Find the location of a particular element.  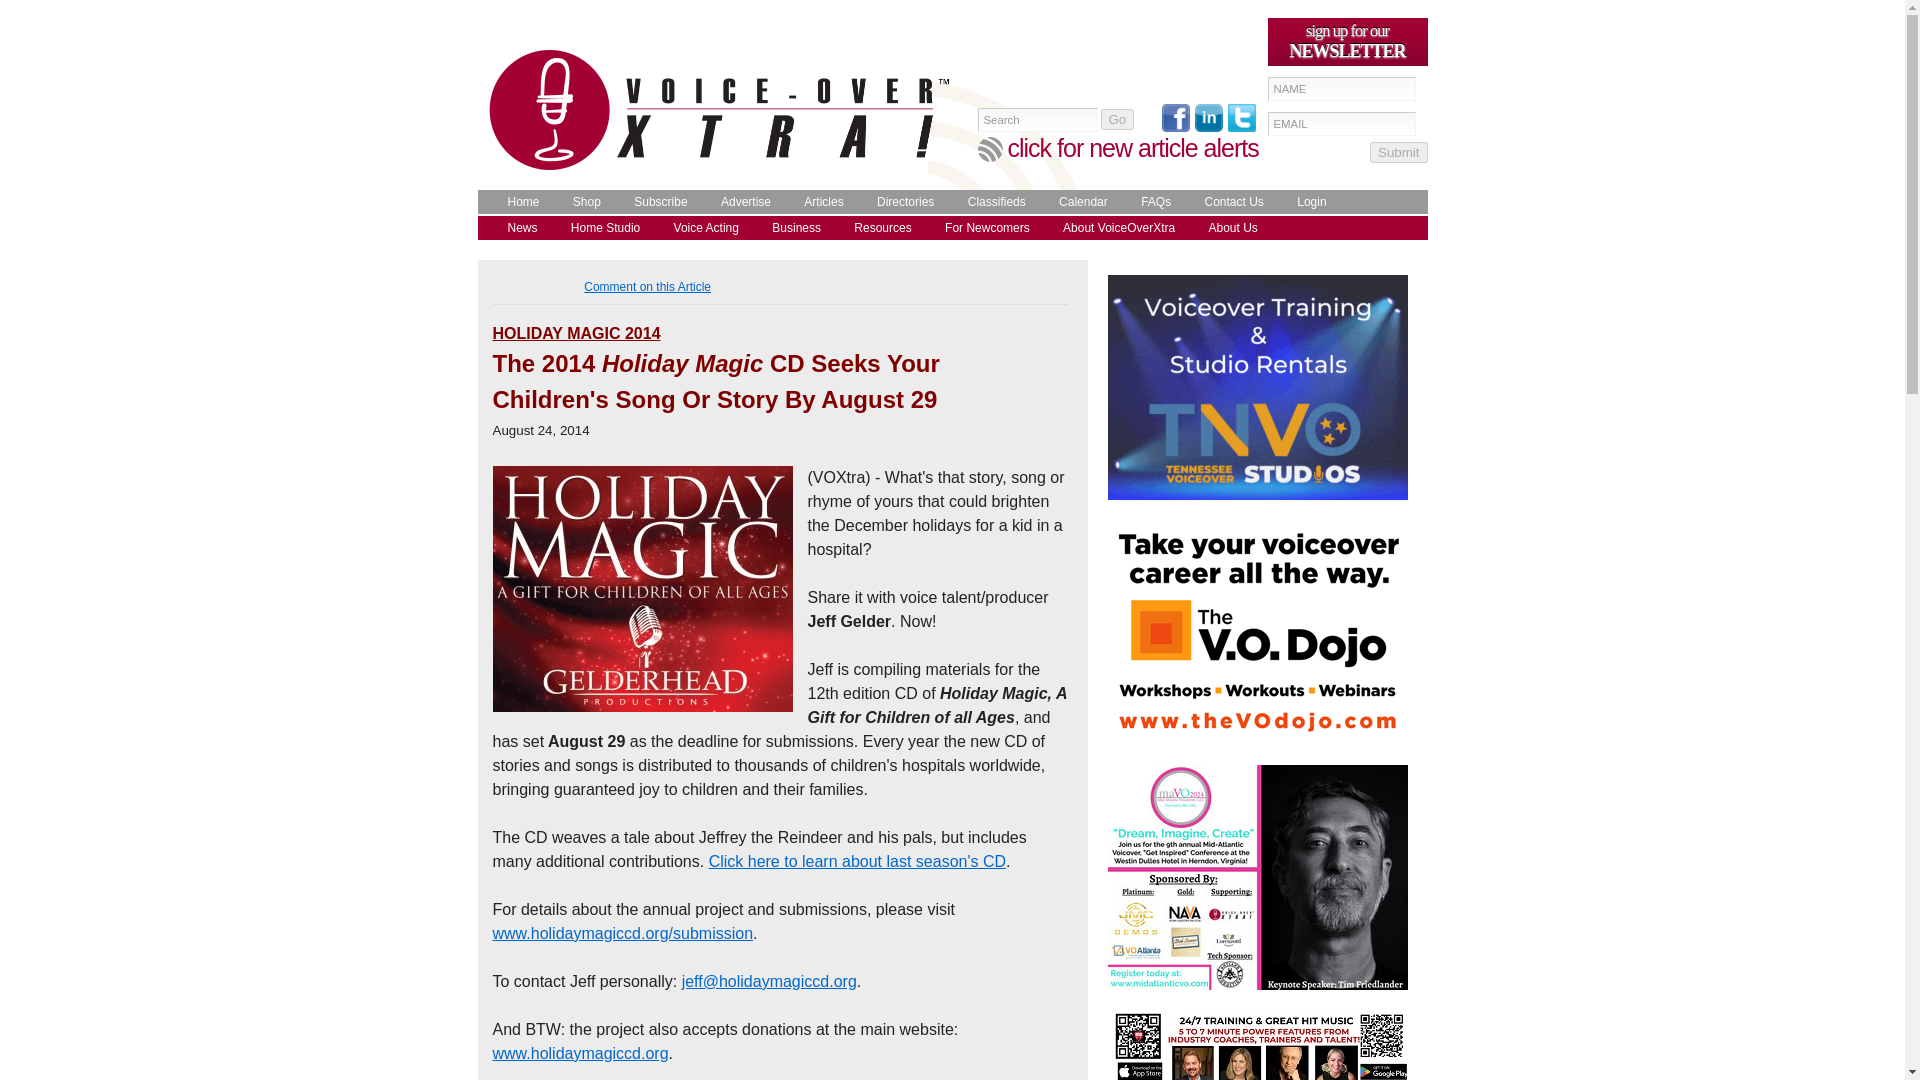

Subscribe is located at coordinates (656, 202).